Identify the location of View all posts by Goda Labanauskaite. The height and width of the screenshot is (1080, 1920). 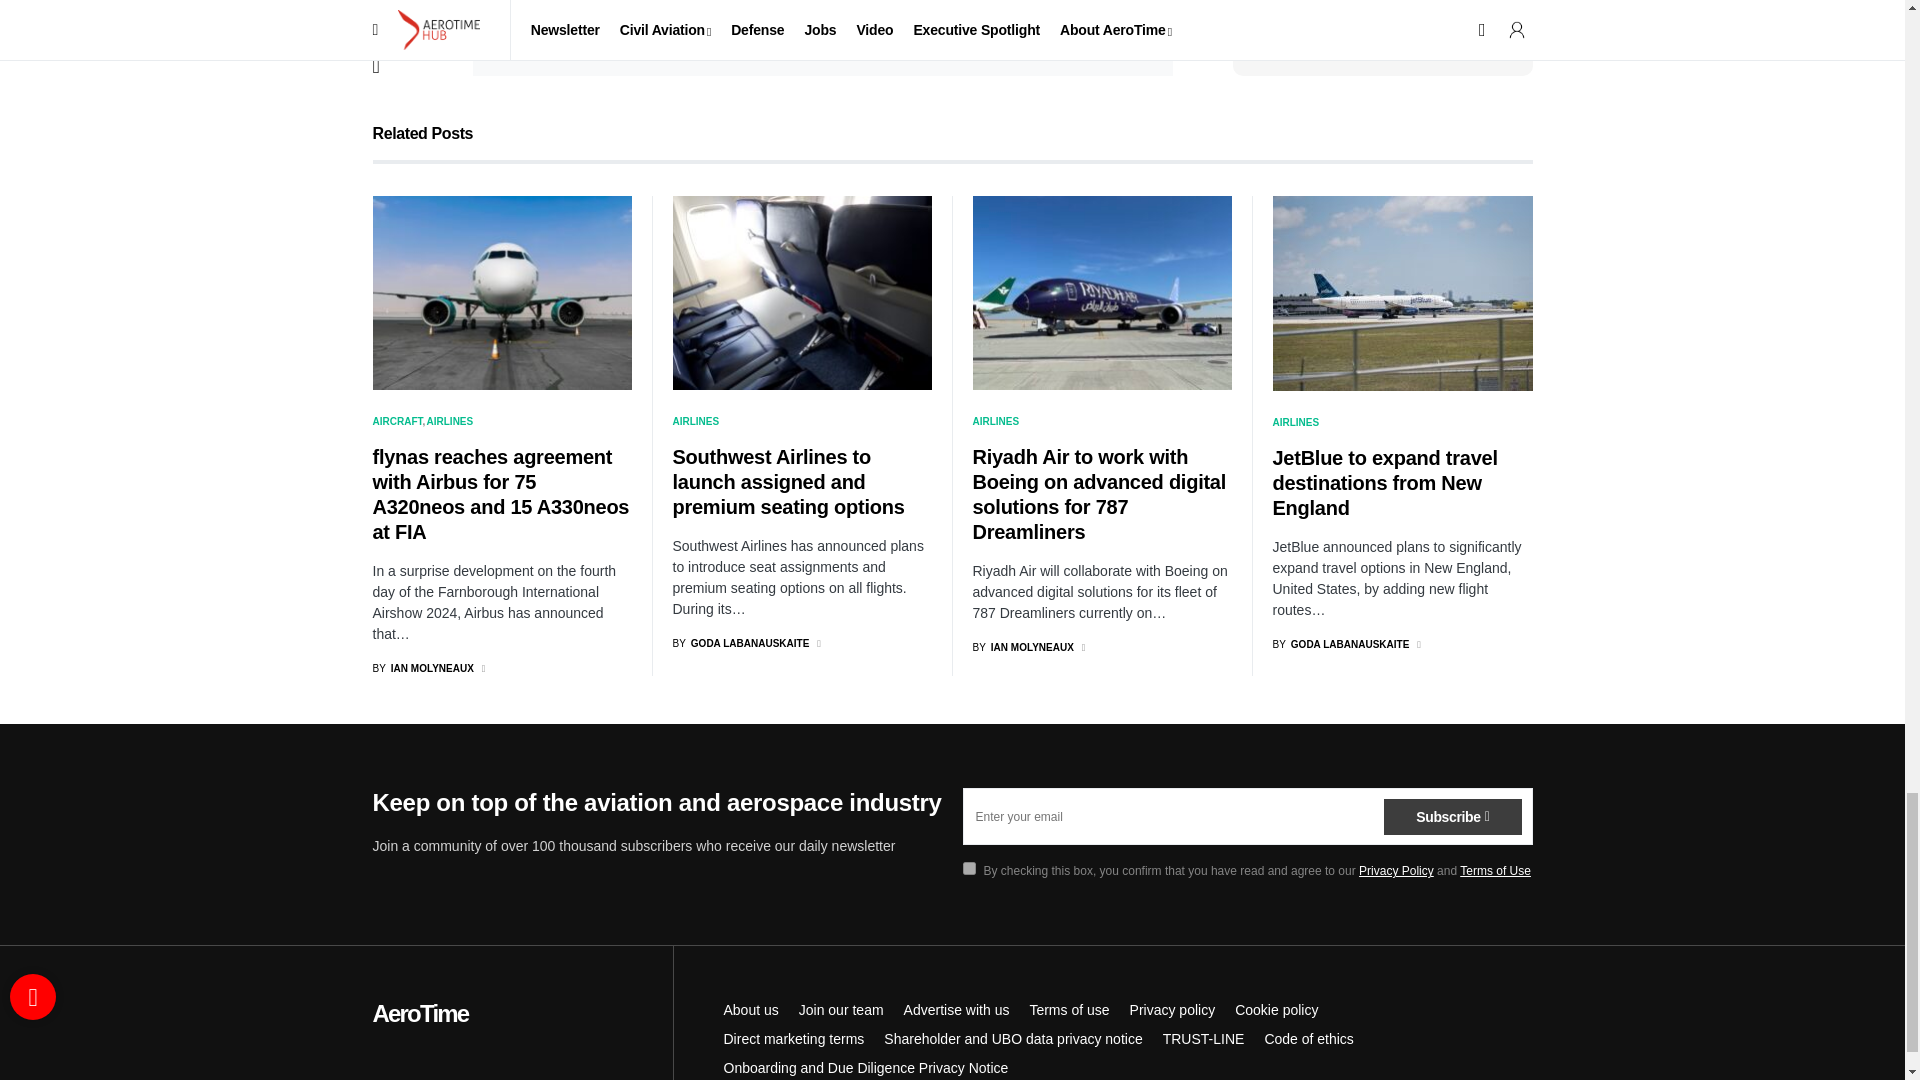
(740, 644).